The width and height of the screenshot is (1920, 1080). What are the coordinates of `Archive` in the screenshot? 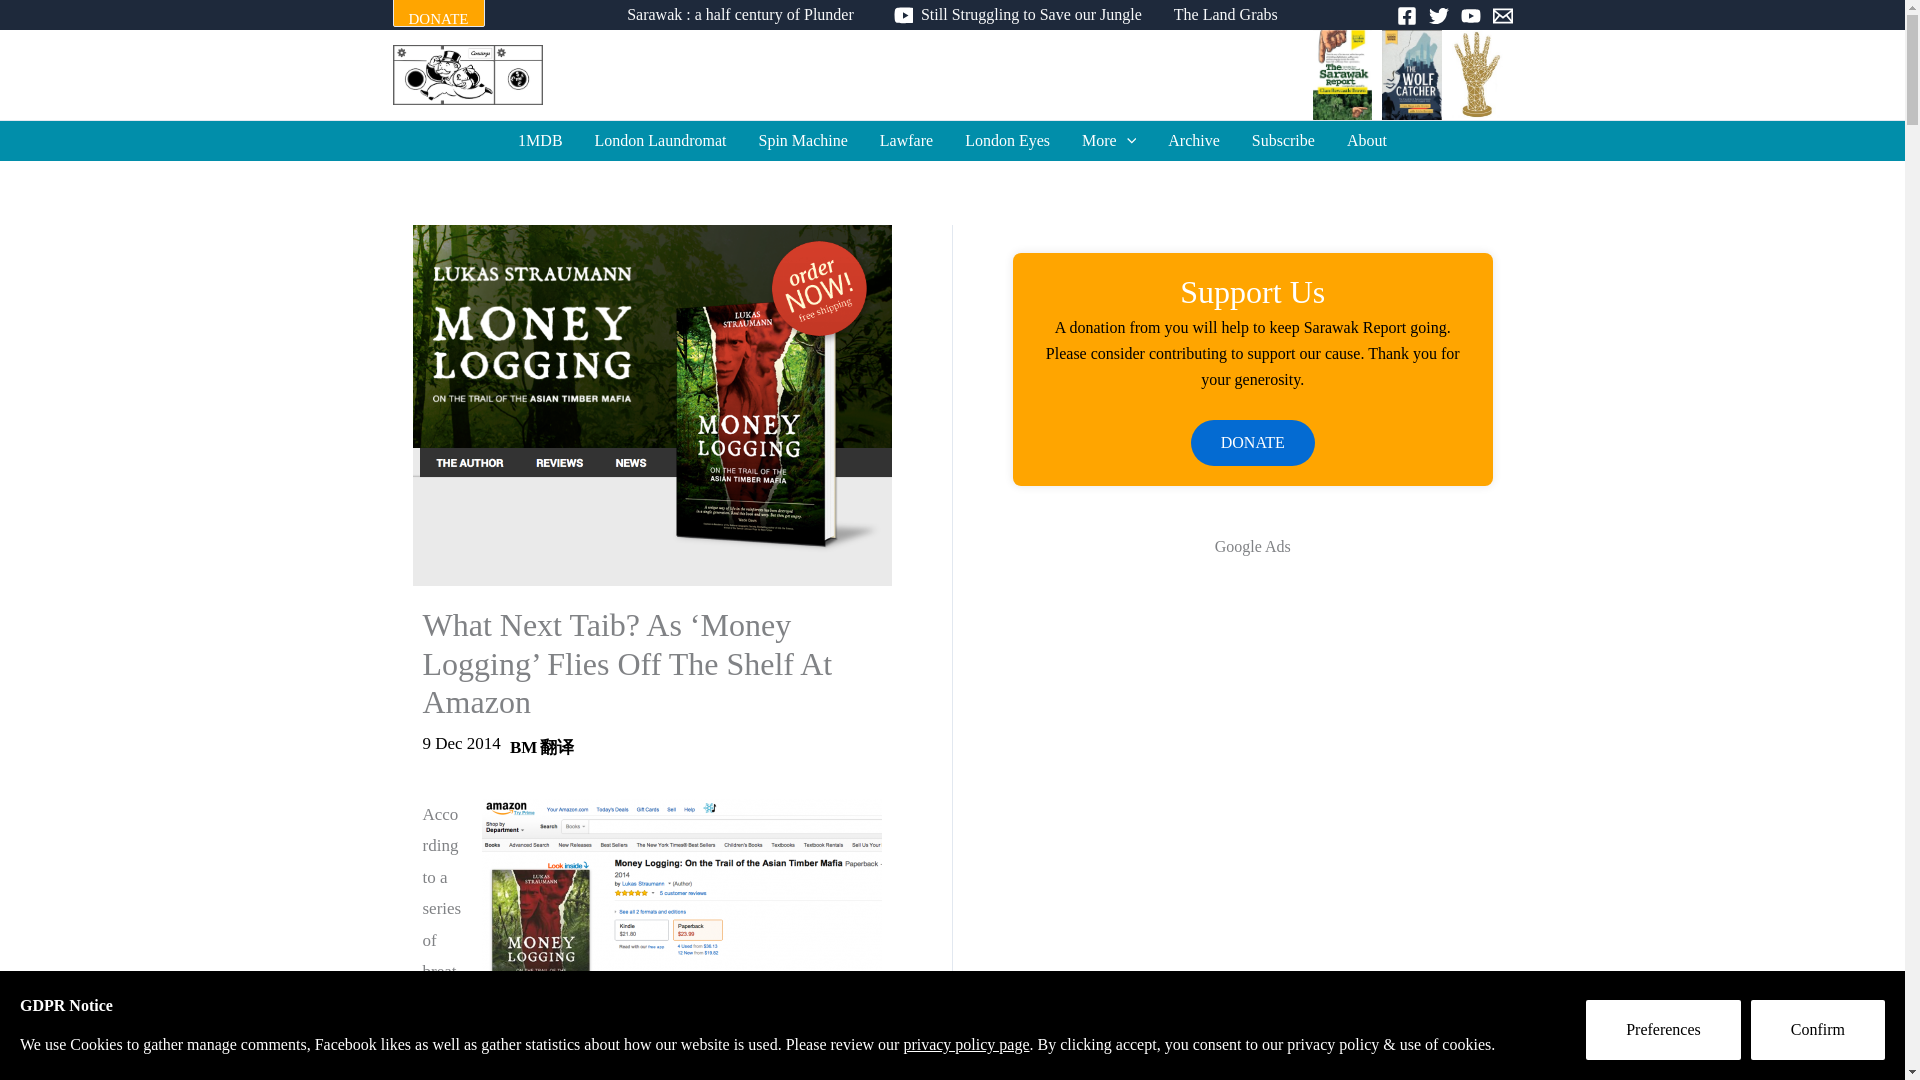 It's located at (1194, 140).